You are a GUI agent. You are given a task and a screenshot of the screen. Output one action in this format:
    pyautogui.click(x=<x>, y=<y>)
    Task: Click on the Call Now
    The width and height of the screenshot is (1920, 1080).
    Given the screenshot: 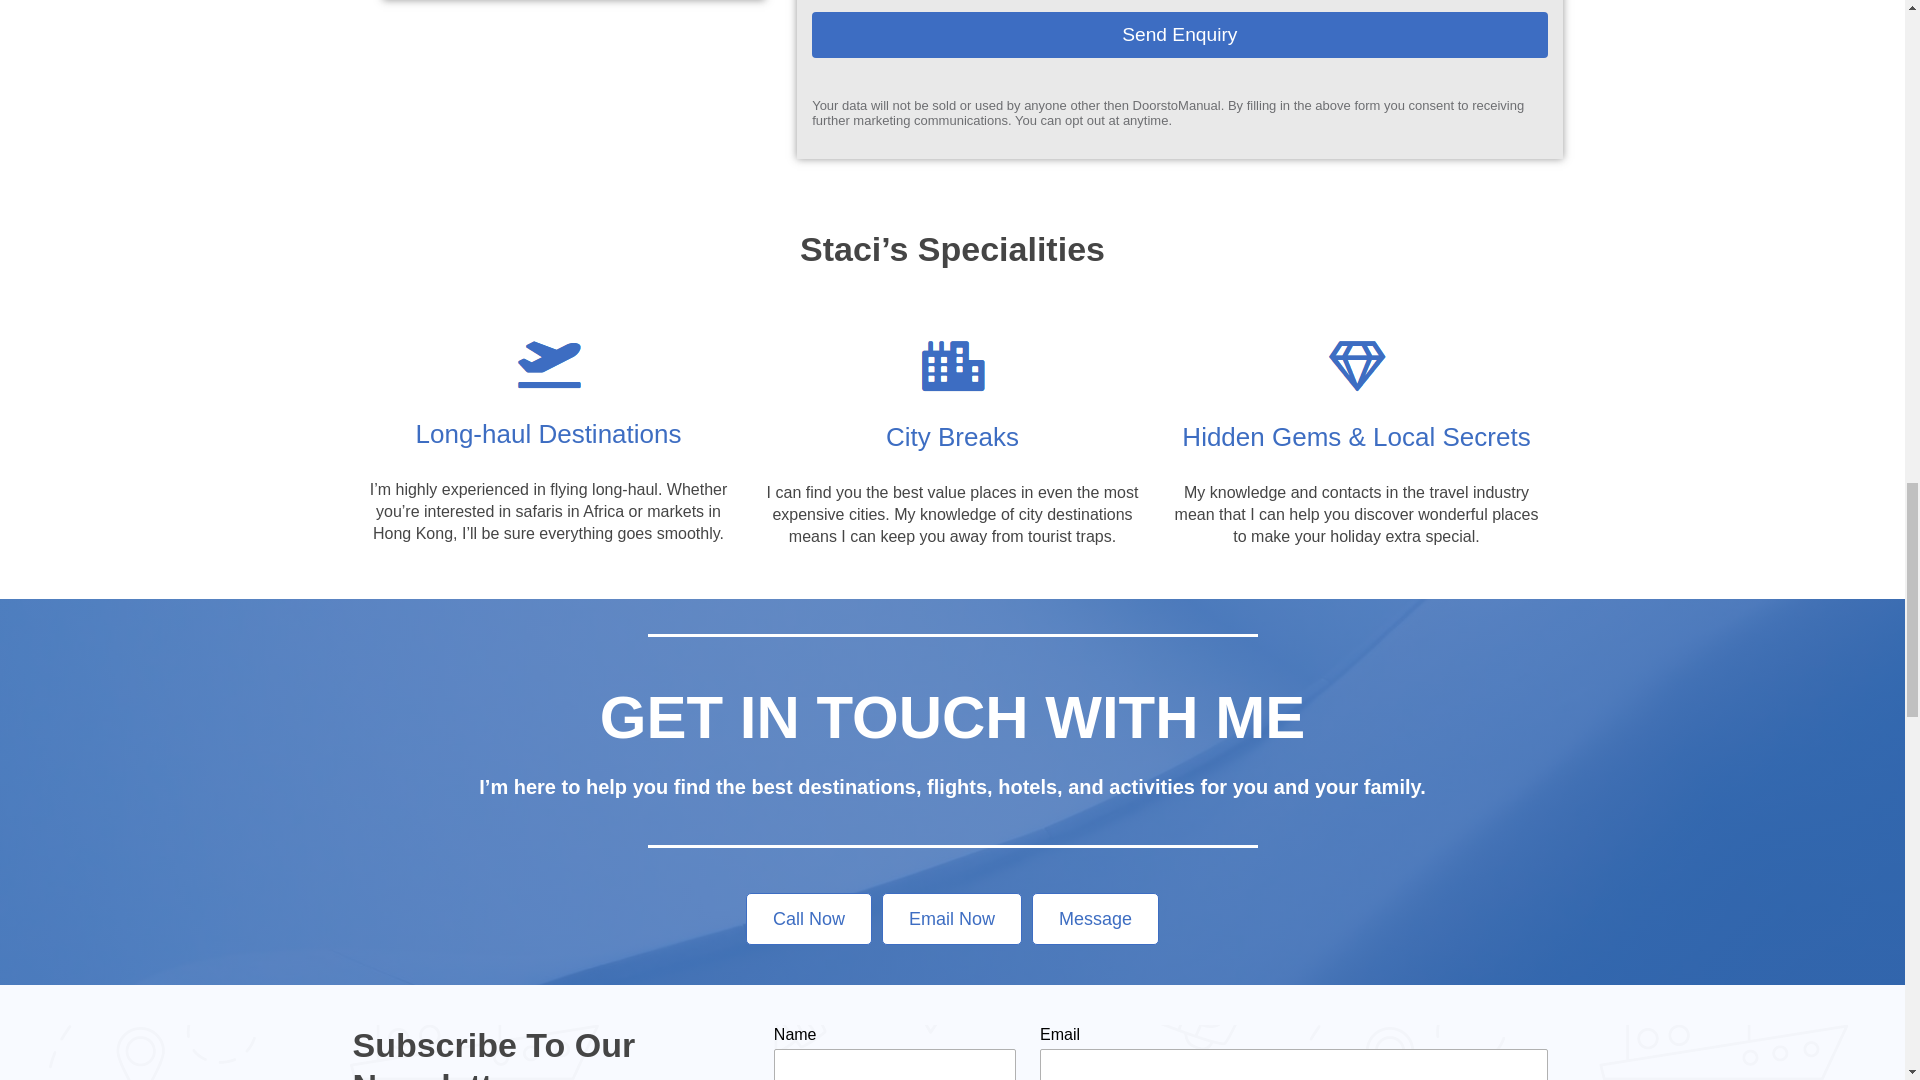 What is the action you would take?
    pyautogui.click(x=808, y=919)
    